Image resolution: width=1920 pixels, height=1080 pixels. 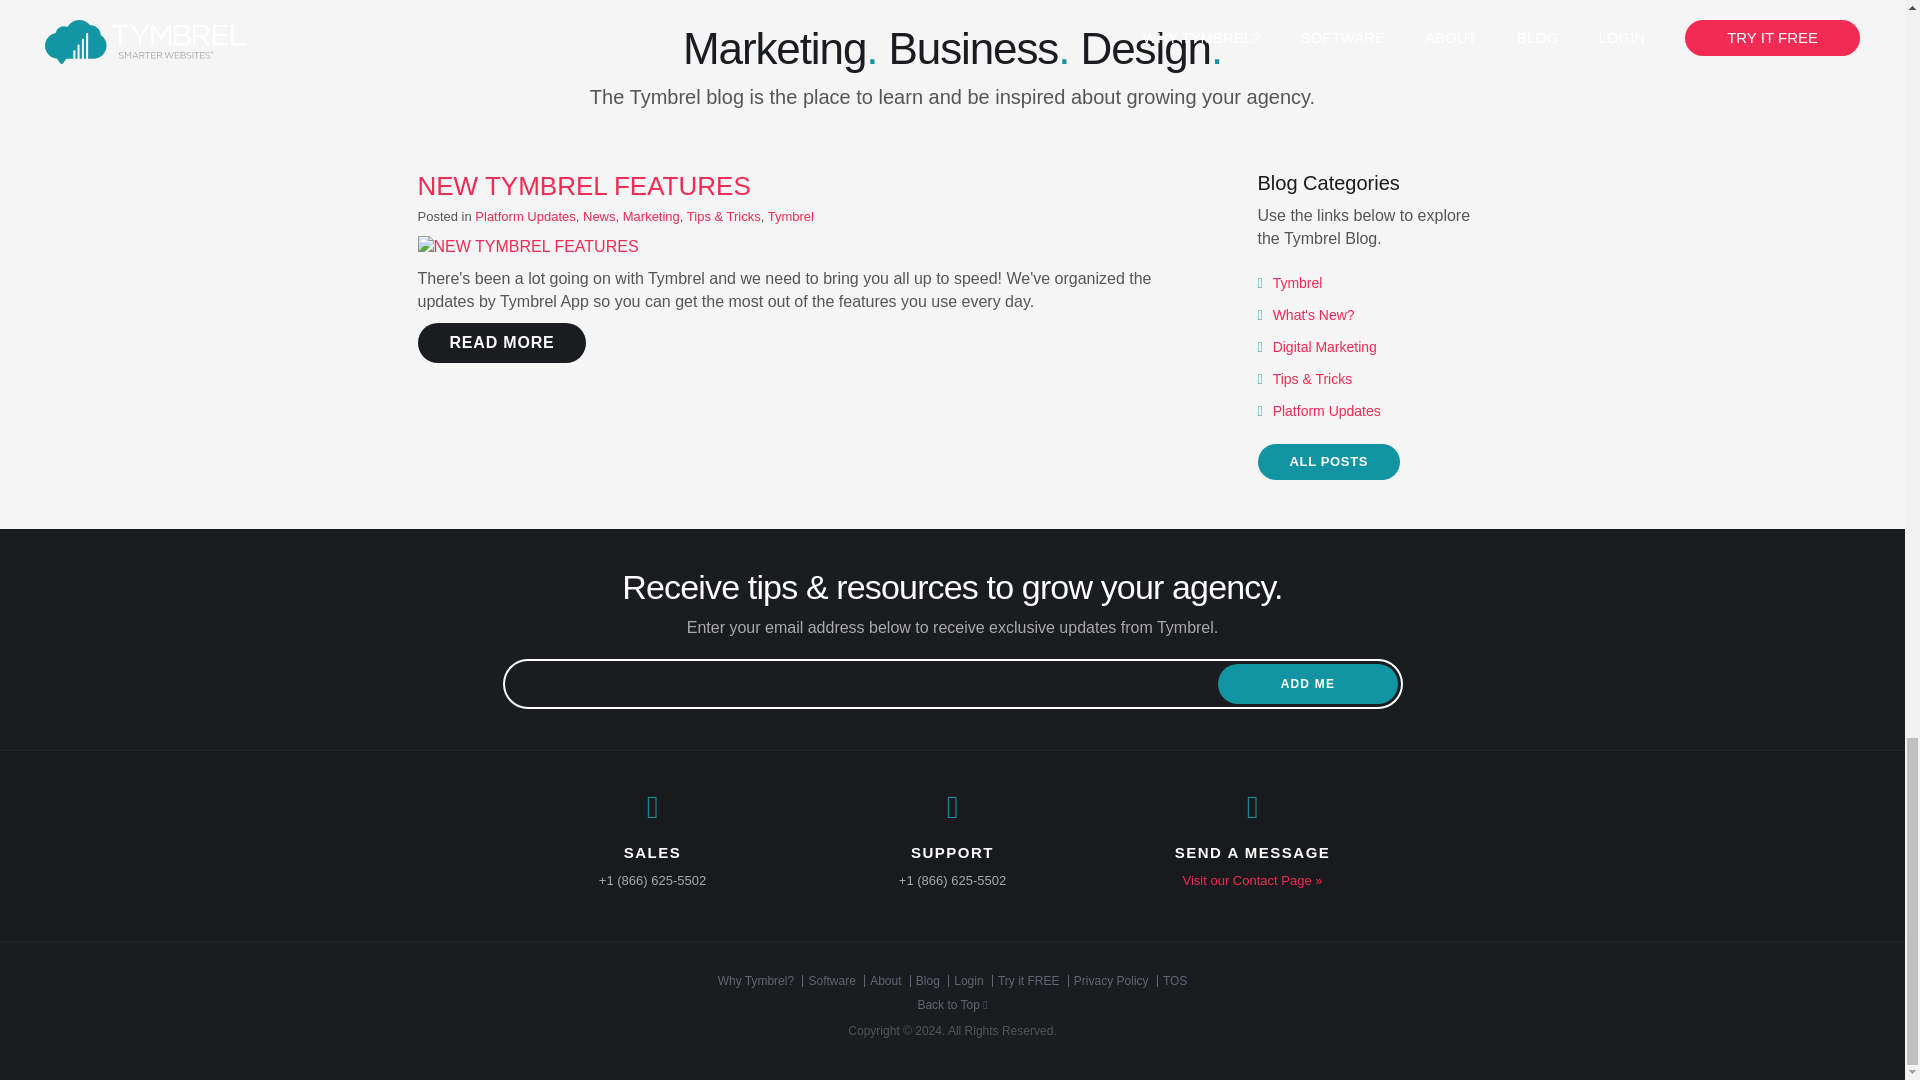 I want to click on Read The Tymbrel Blog, so click(x=1329, y=461).